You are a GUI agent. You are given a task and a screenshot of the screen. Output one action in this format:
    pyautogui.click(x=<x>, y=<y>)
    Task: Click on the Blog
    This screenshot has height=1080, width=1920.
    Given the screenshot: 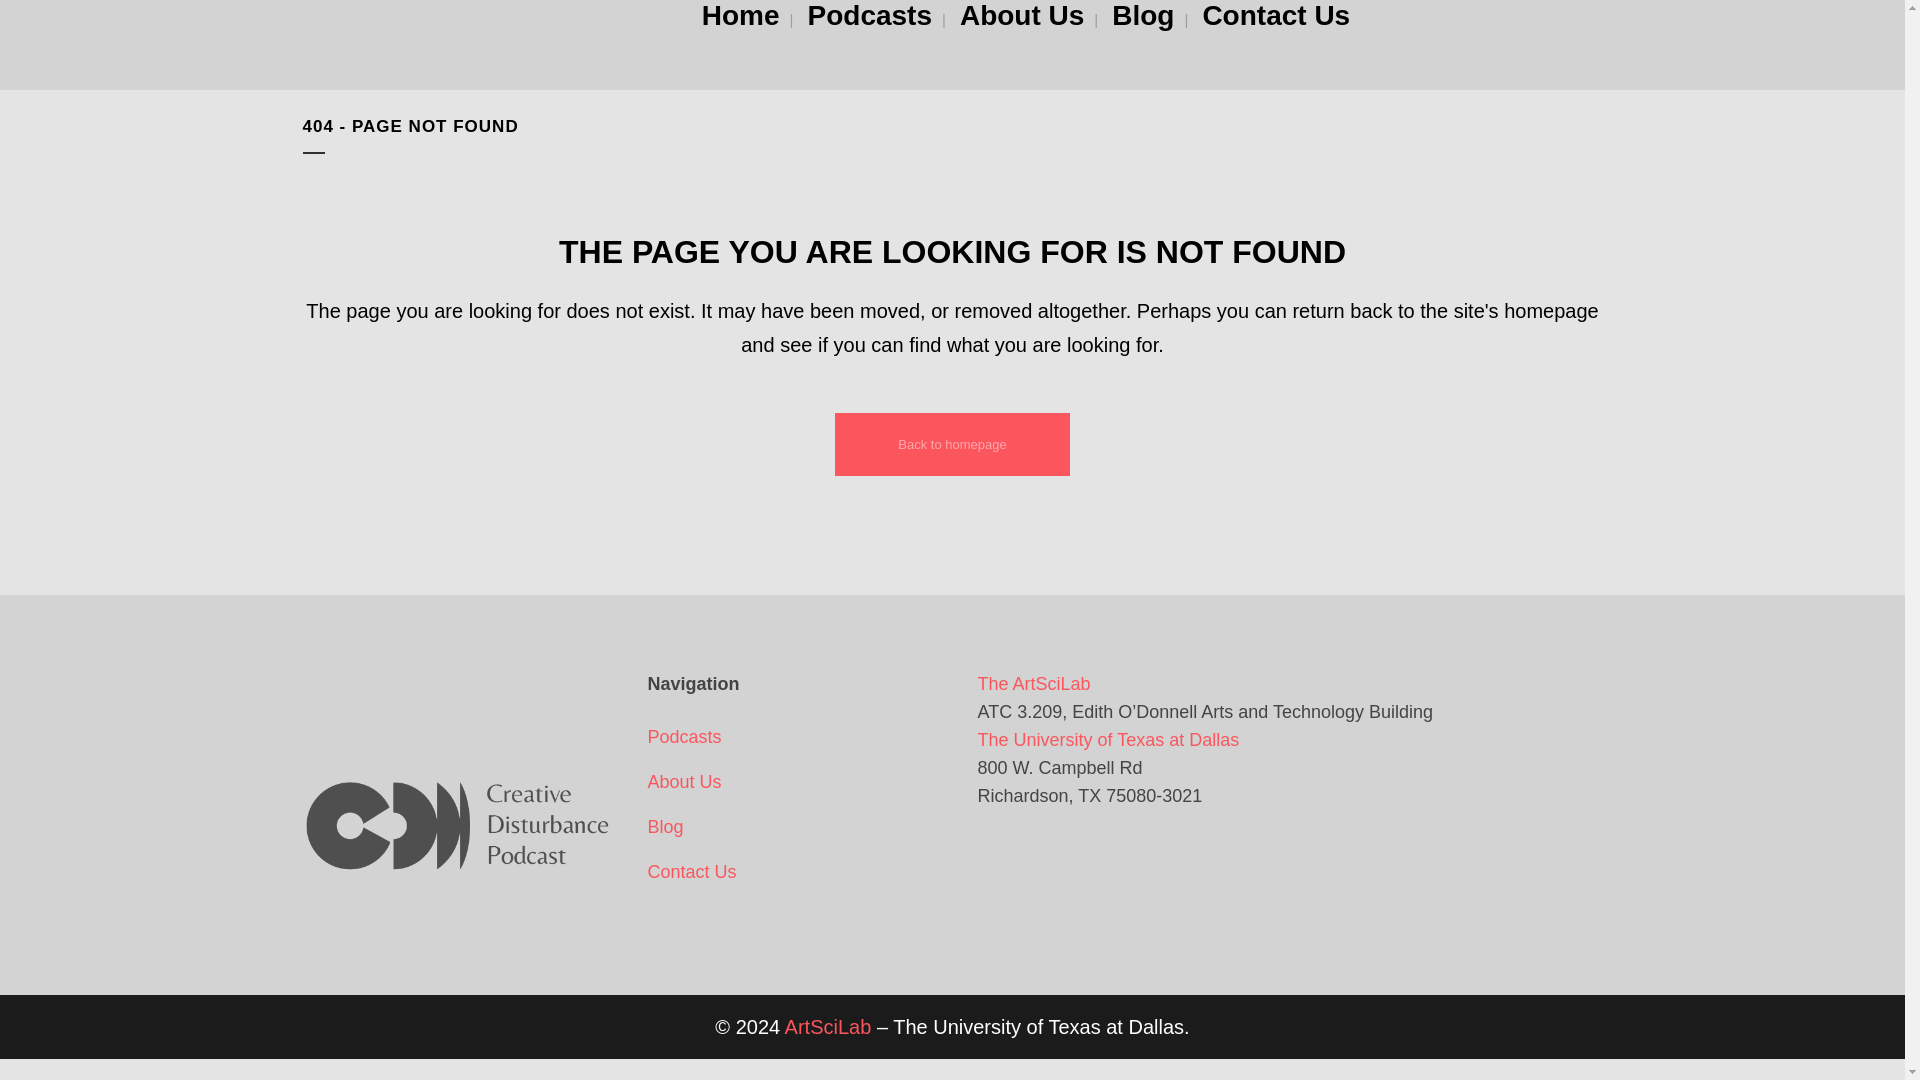 What is the action you would take?
    pyautogui.click(x=795, y=827)
    